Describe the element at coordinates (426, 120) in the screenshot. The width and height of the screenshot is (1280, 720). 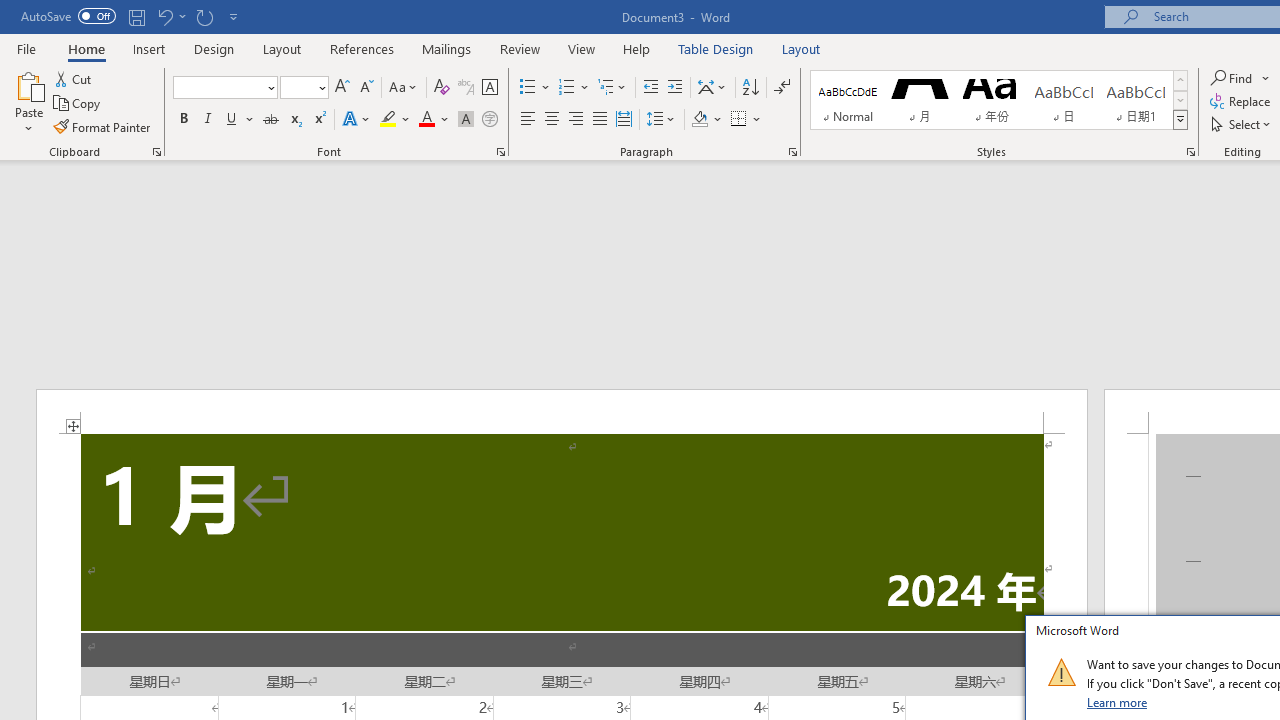
I see `Font Color RGB(255, 0, 0)` at that location.